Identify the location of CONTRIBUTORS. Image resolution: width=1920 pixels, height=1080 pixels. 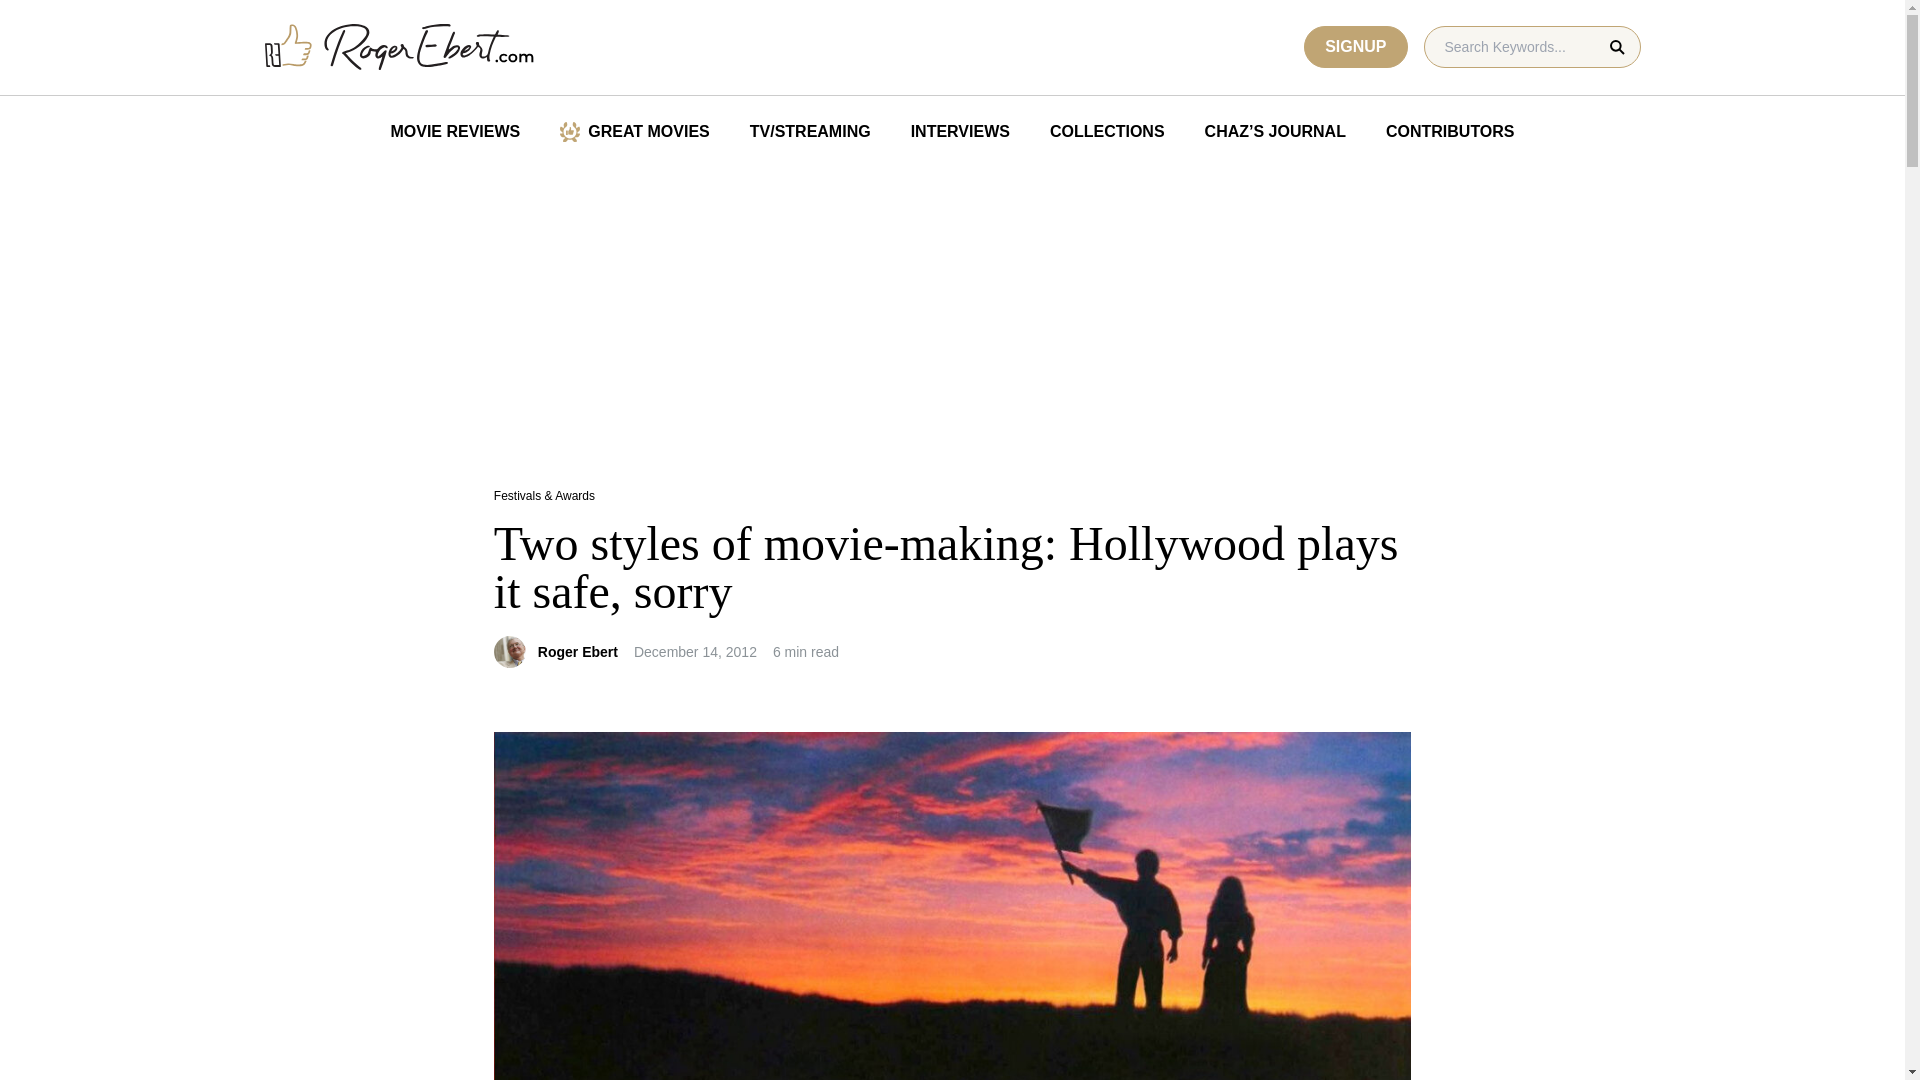
(1450, 132).